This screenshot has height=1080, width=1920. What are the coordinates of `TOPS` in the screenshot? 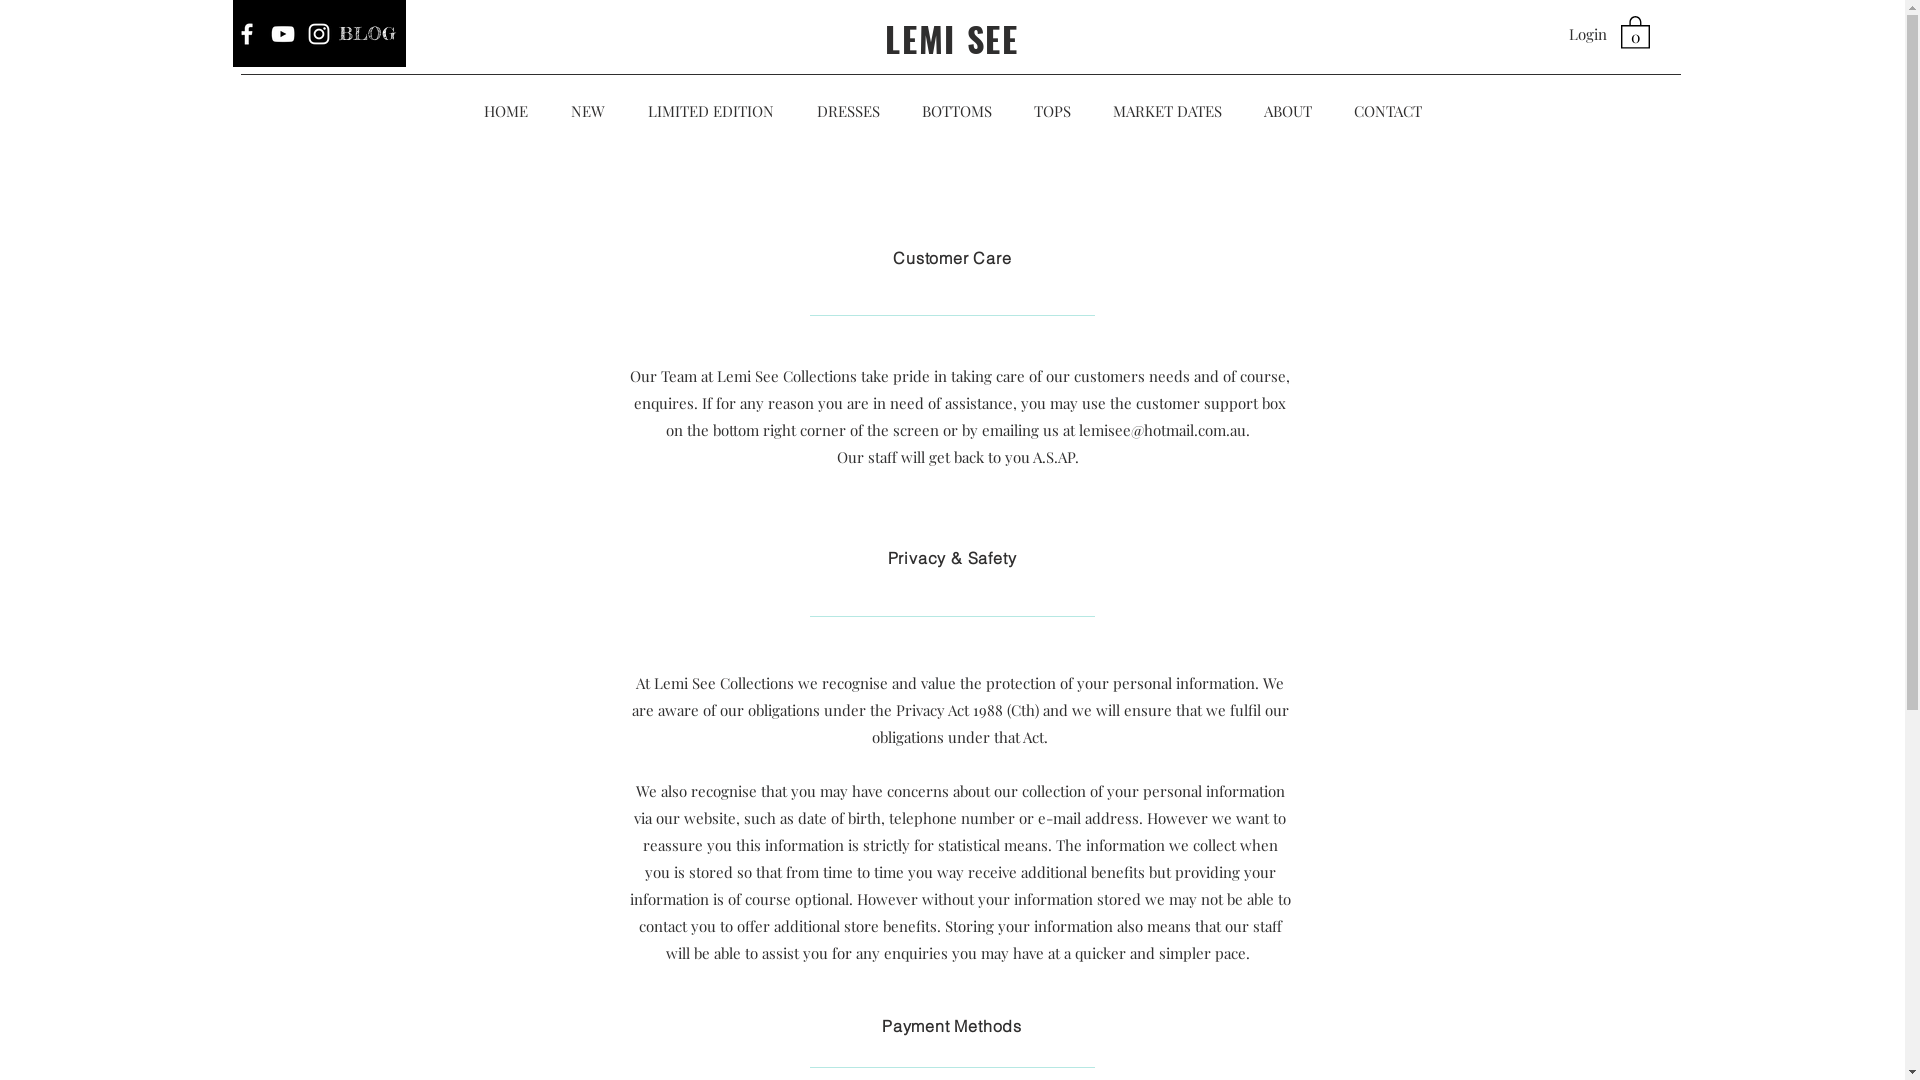 It's located at (1052, 111).